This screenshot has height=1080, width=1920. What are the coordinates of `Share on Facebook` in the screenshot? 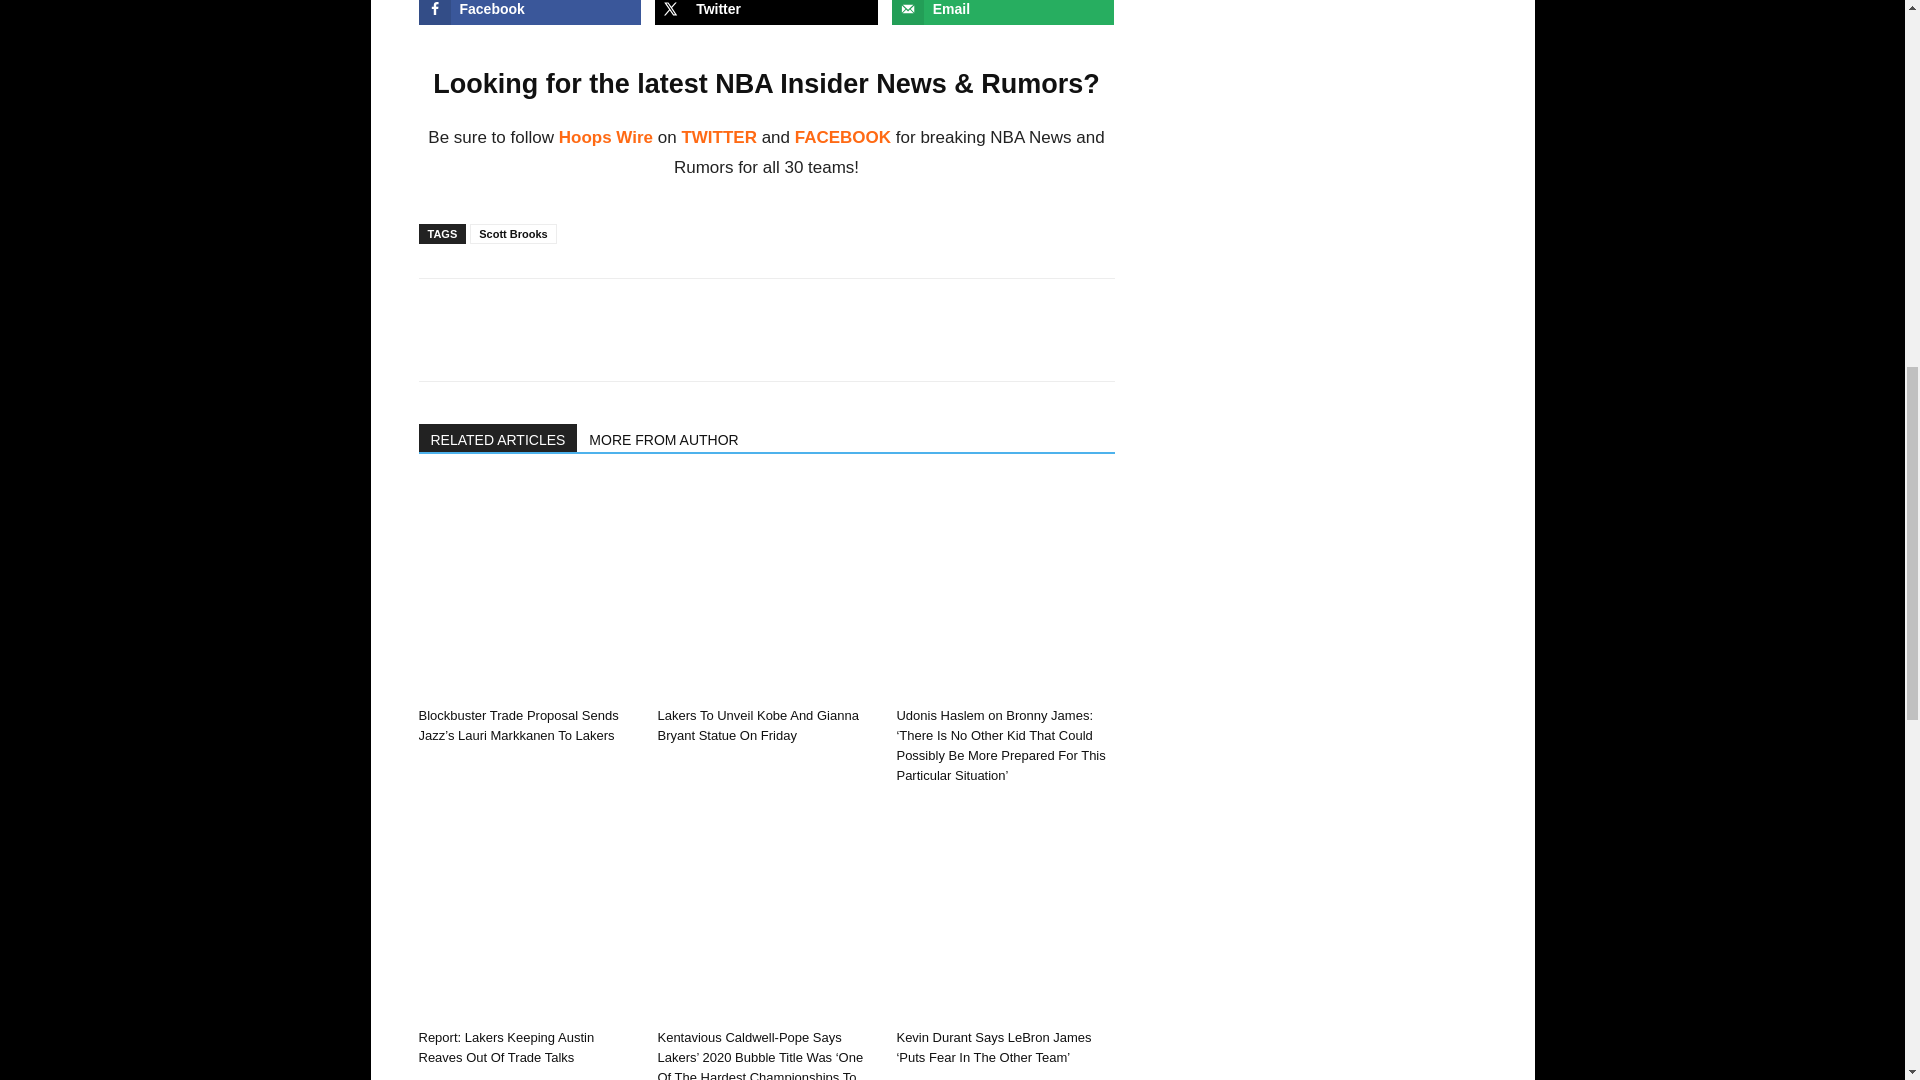 It's located at (530, 12).